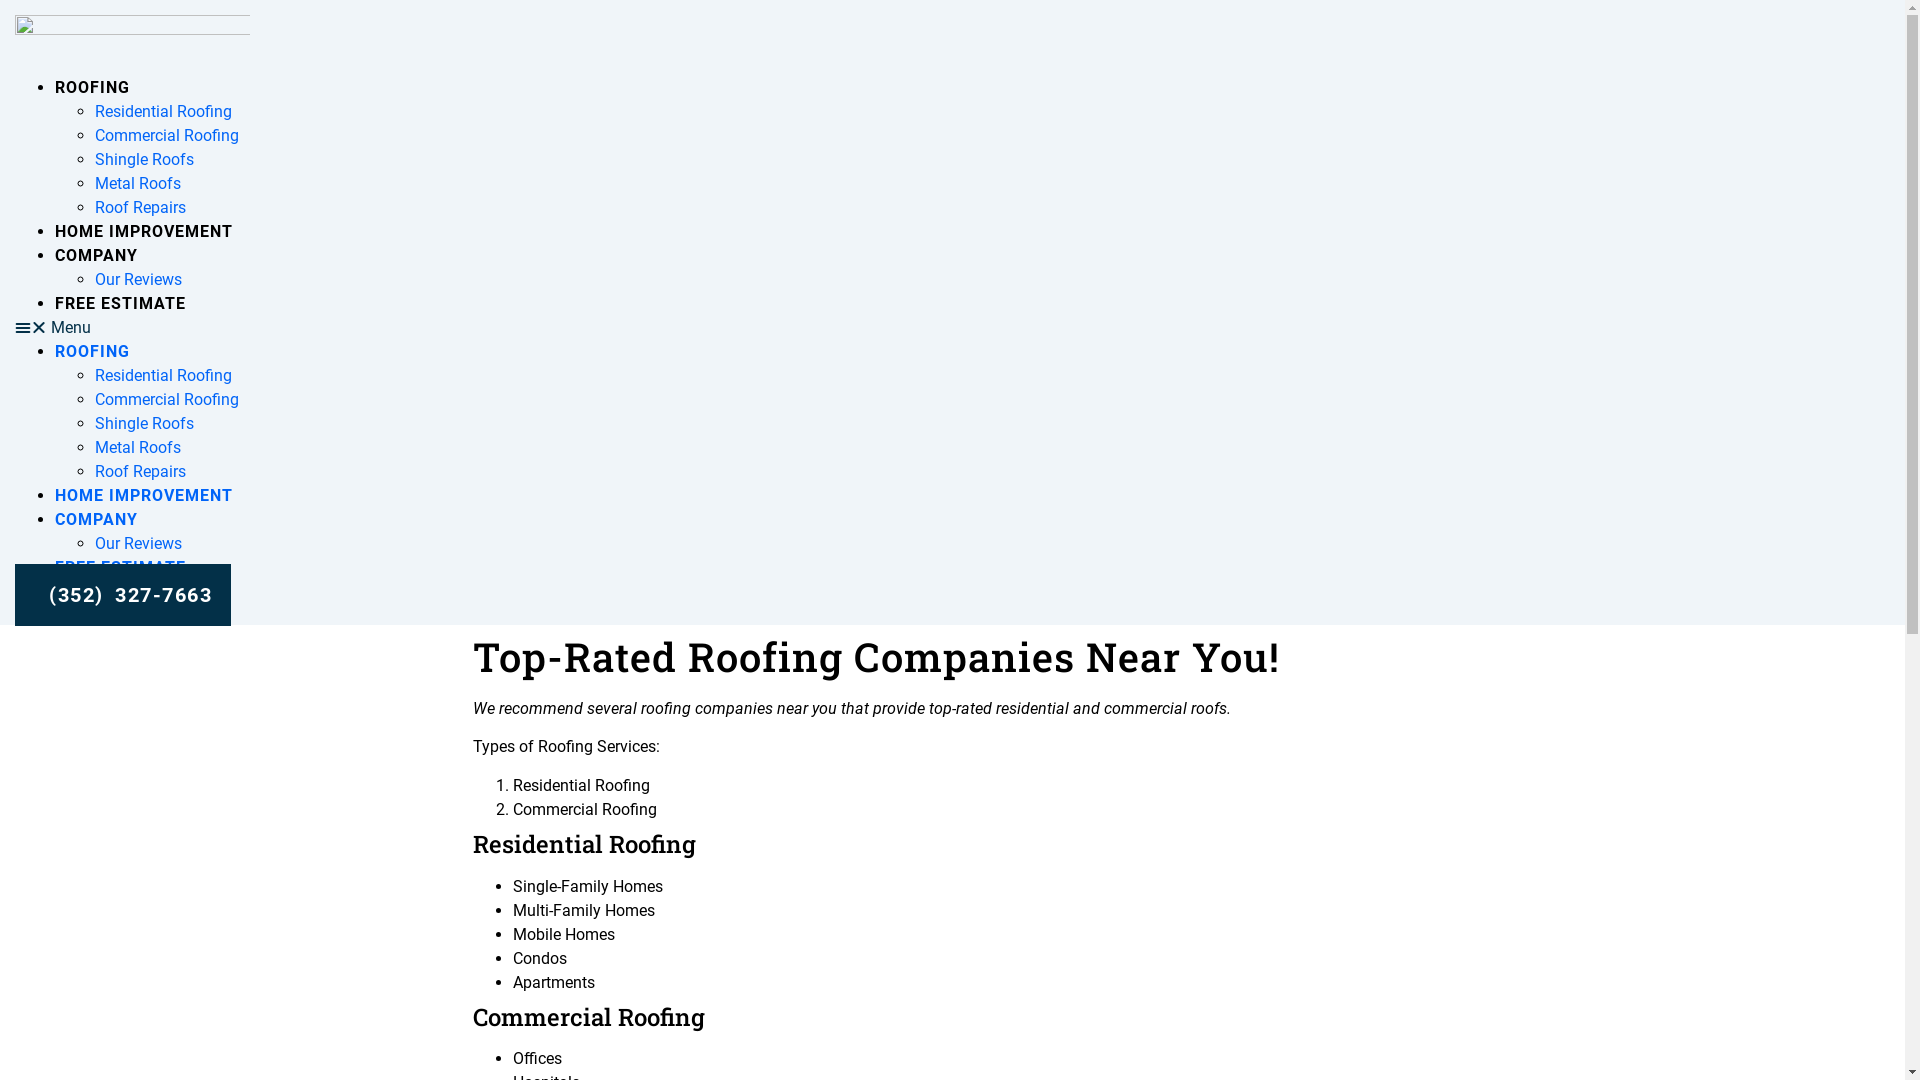 The width and height of the screenshot is (1920, 1080). Describe the element at coordinates (138, 280) in the screenshot. I see `Our Reviews` at that location.